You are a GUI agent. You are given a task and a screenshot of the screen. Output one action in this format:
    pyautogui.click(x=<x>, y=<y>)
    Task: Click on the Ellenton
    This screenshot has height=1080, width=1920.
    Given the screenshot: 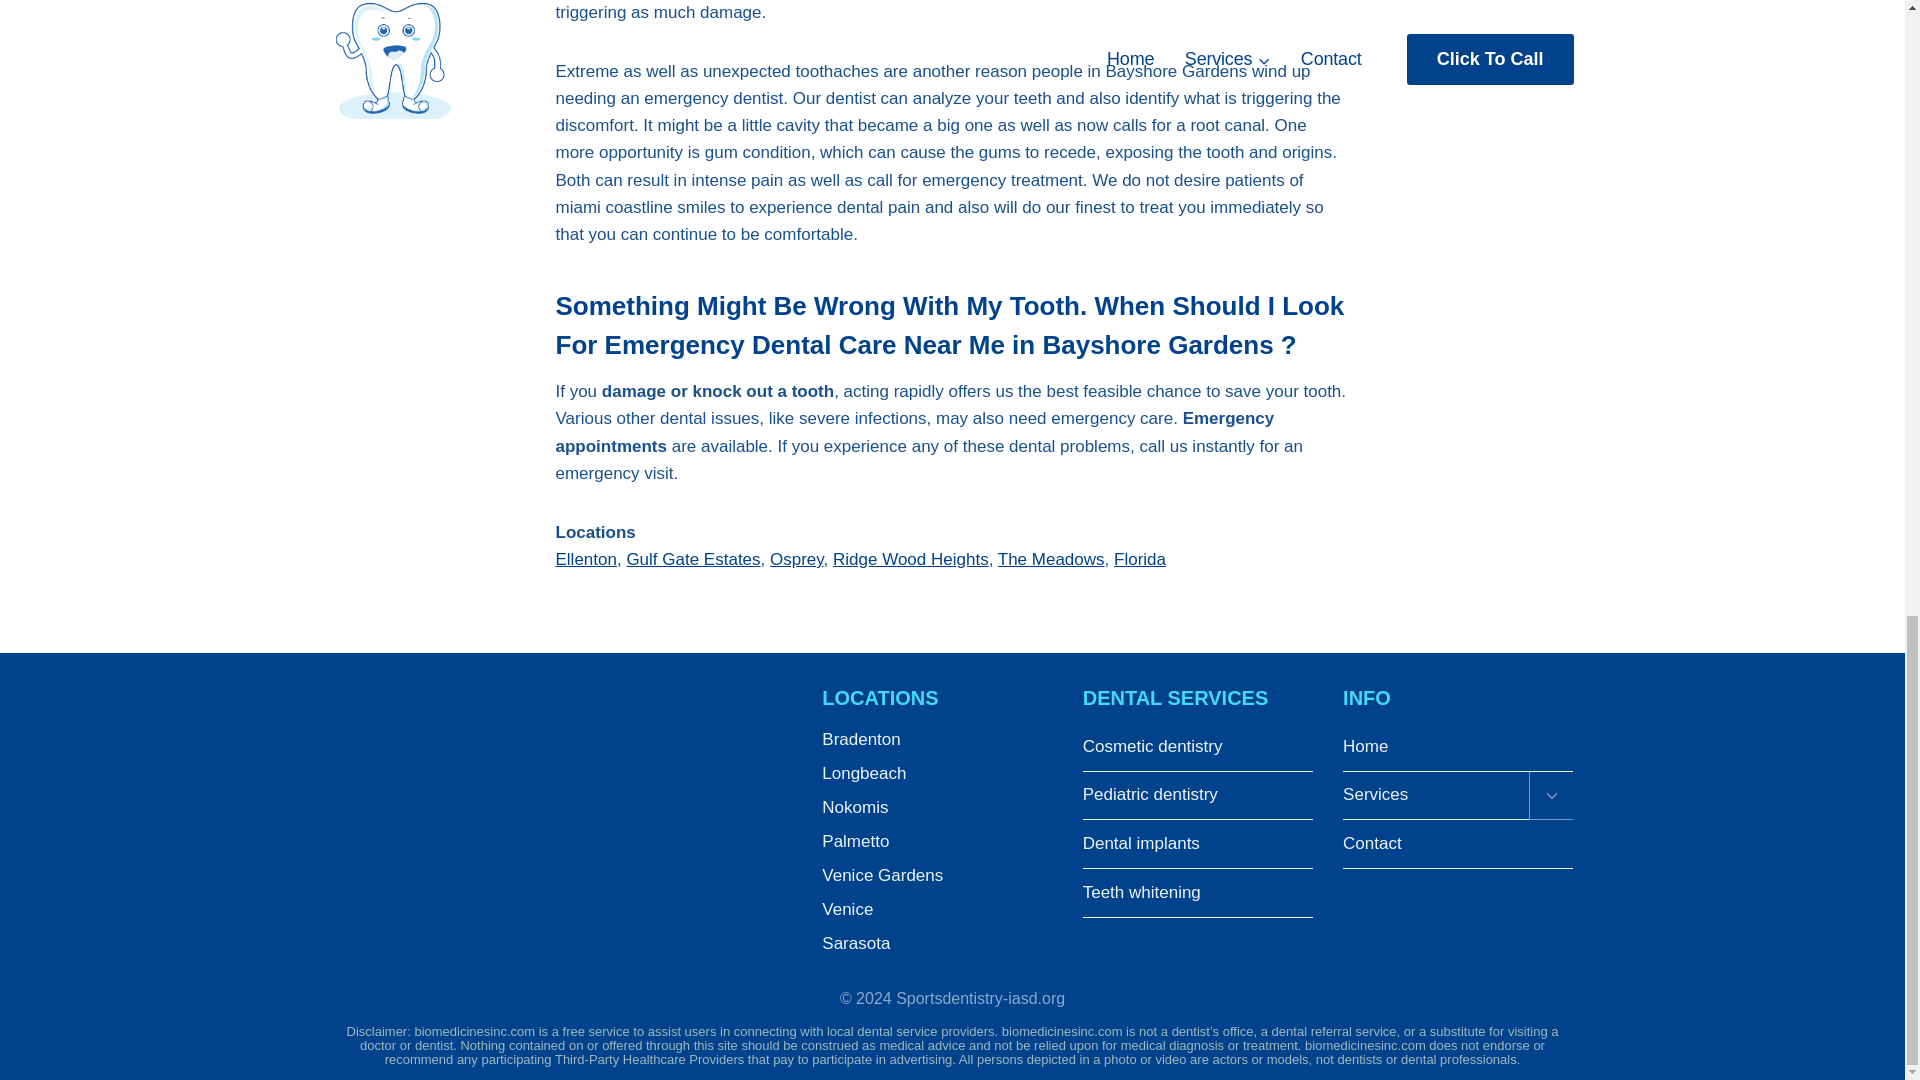 What is the action you would take?
    pyautogui.click(x=586, y=559)
    